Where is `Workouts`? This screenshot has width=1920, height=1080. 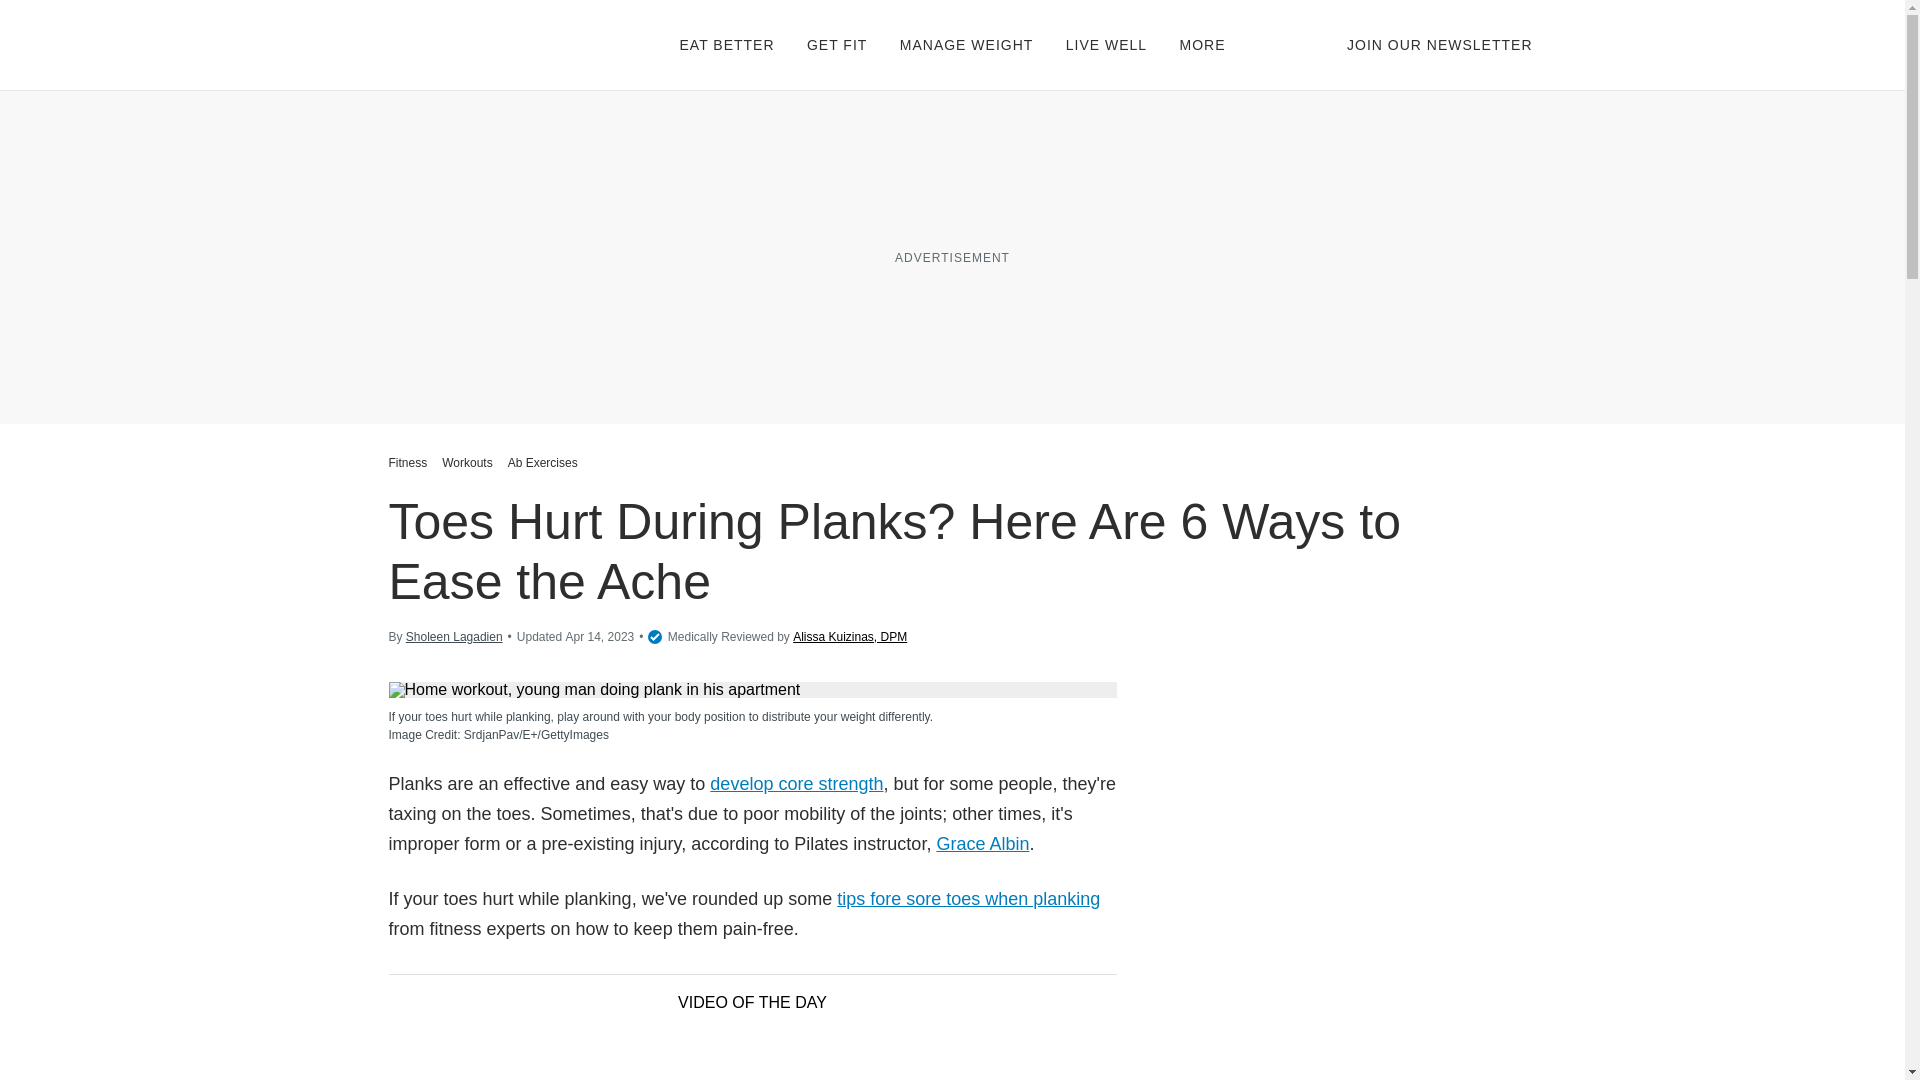
Workouts is located at coordinates (467, 462).